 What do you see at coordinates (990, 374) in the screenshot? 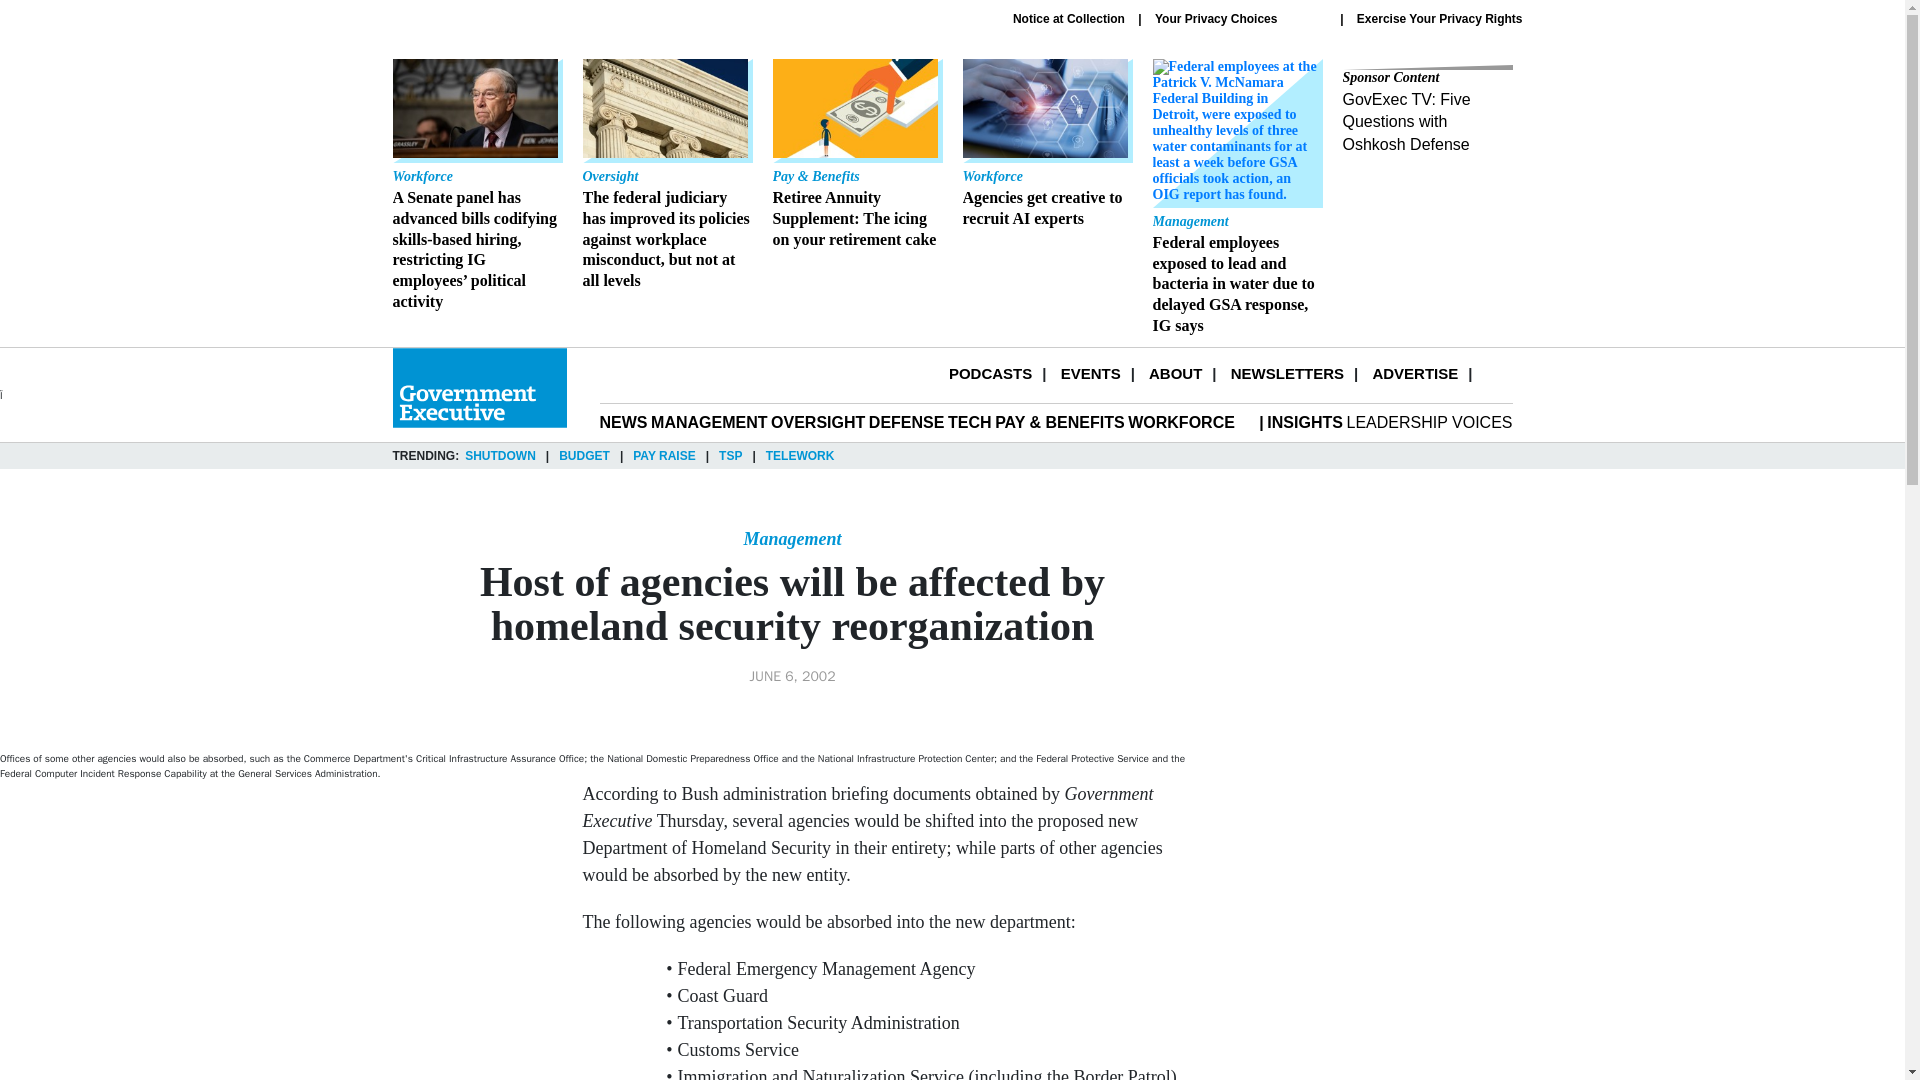
I see `EVENTS` at bounding box center [990, 374].